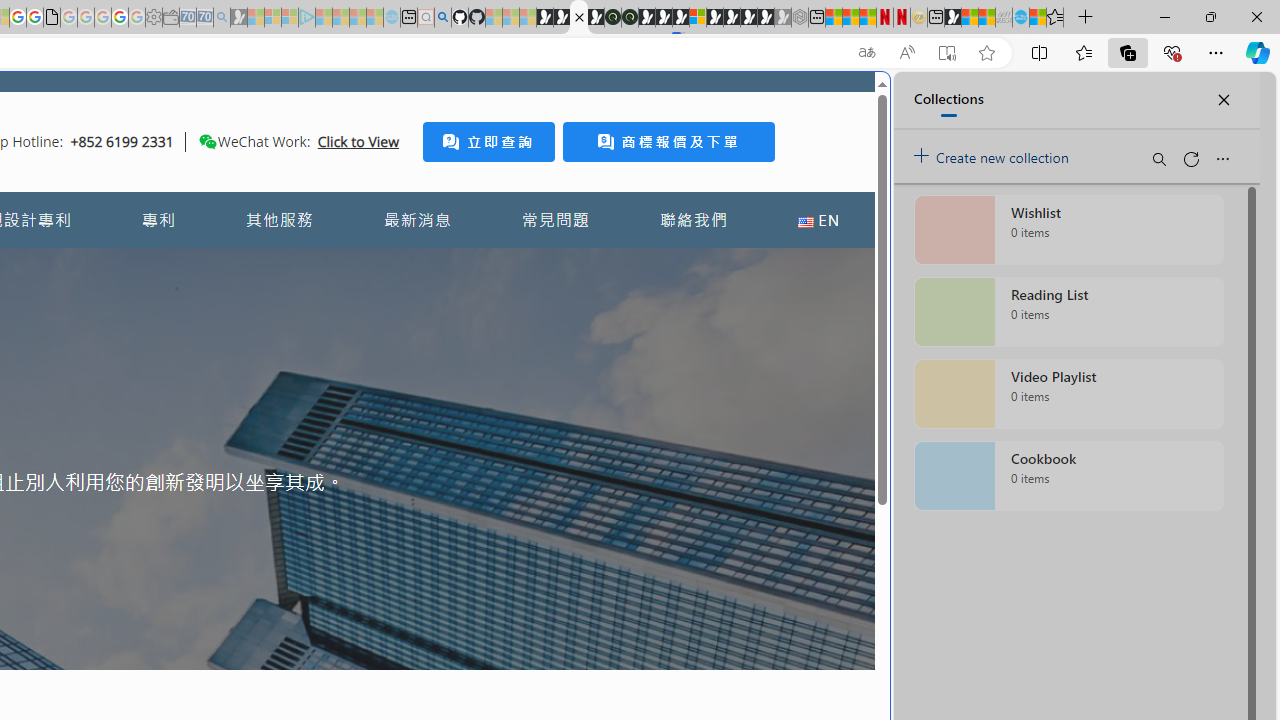 Image resolution: width=1280 pixels, height=720 pixels. What do you see at coordinates (238, 18) in the screenshot?
I see `Microsoft Start Gaming - Sleeping` at bounding box center [238, 18].